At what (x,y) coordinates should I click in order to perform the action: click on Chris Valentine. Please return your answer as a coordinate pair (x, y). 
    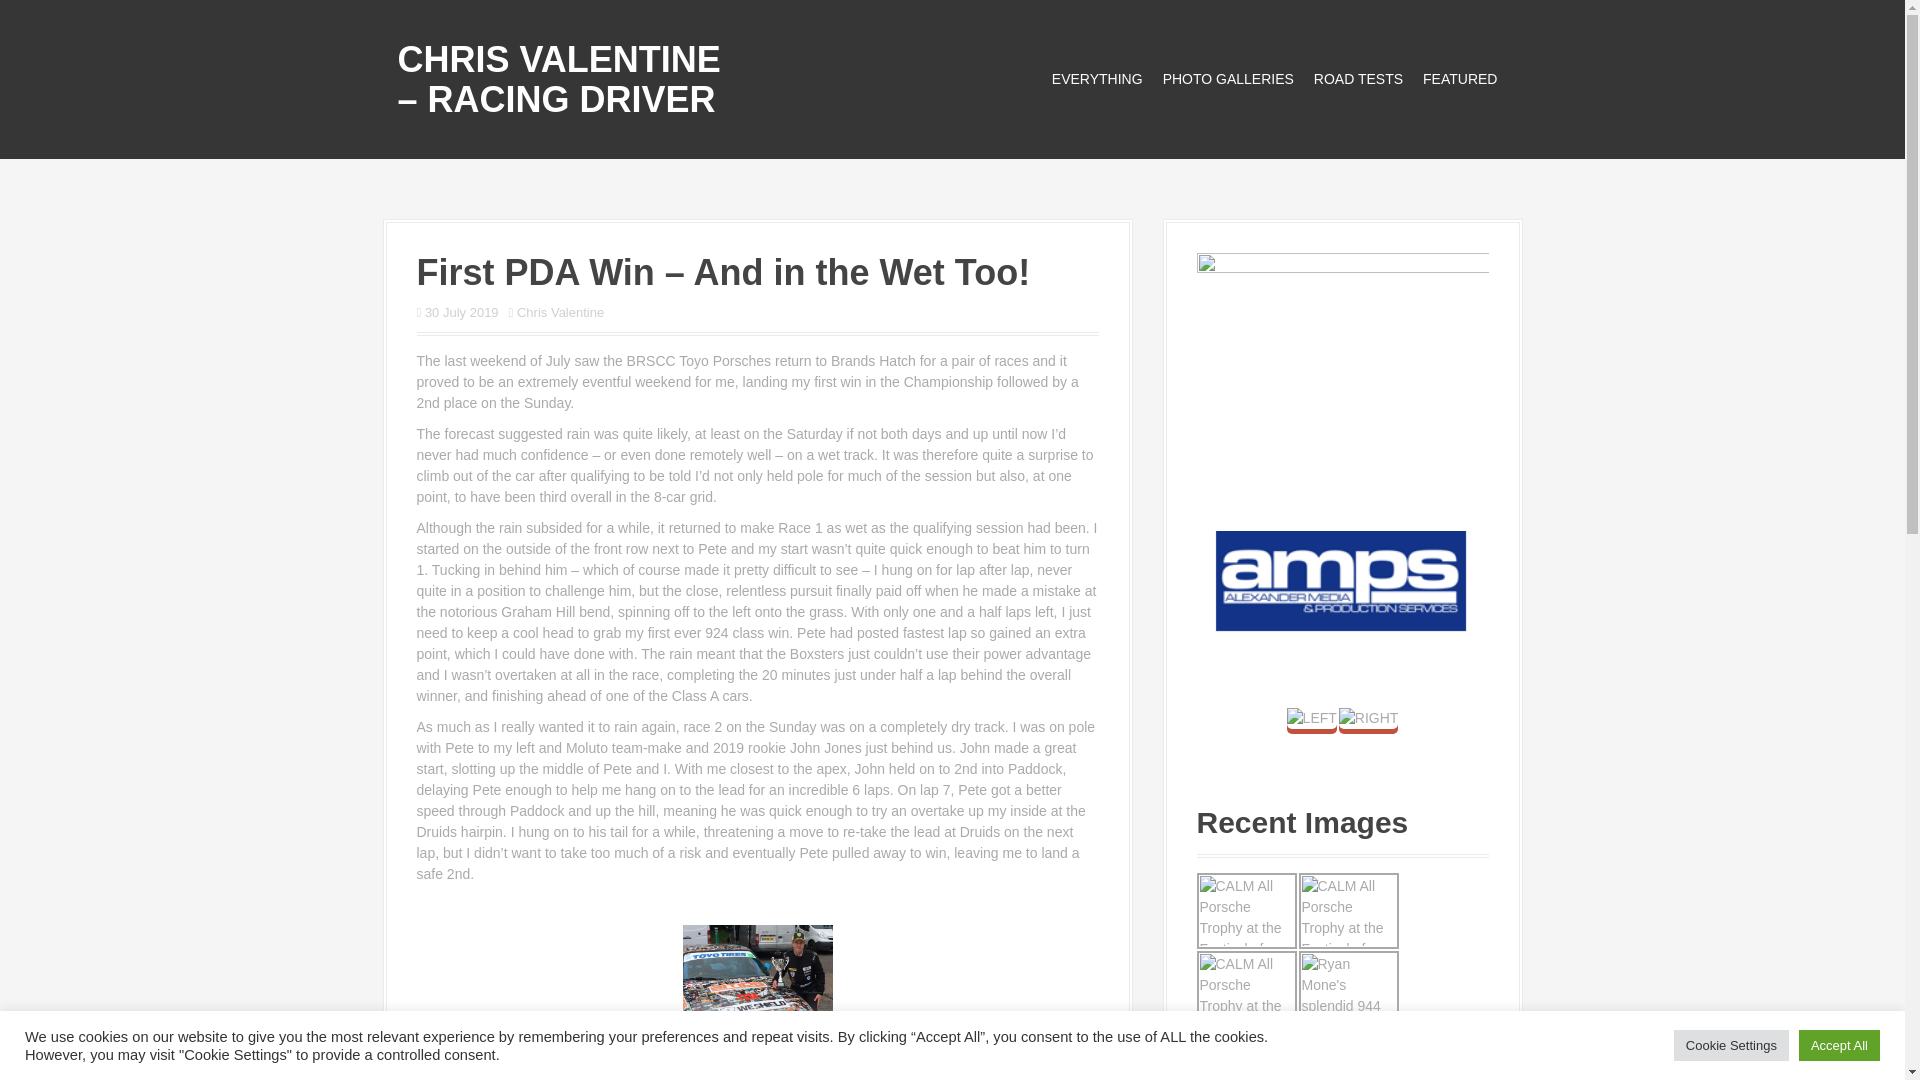
    Looking at the image, I should click on (560, 312).